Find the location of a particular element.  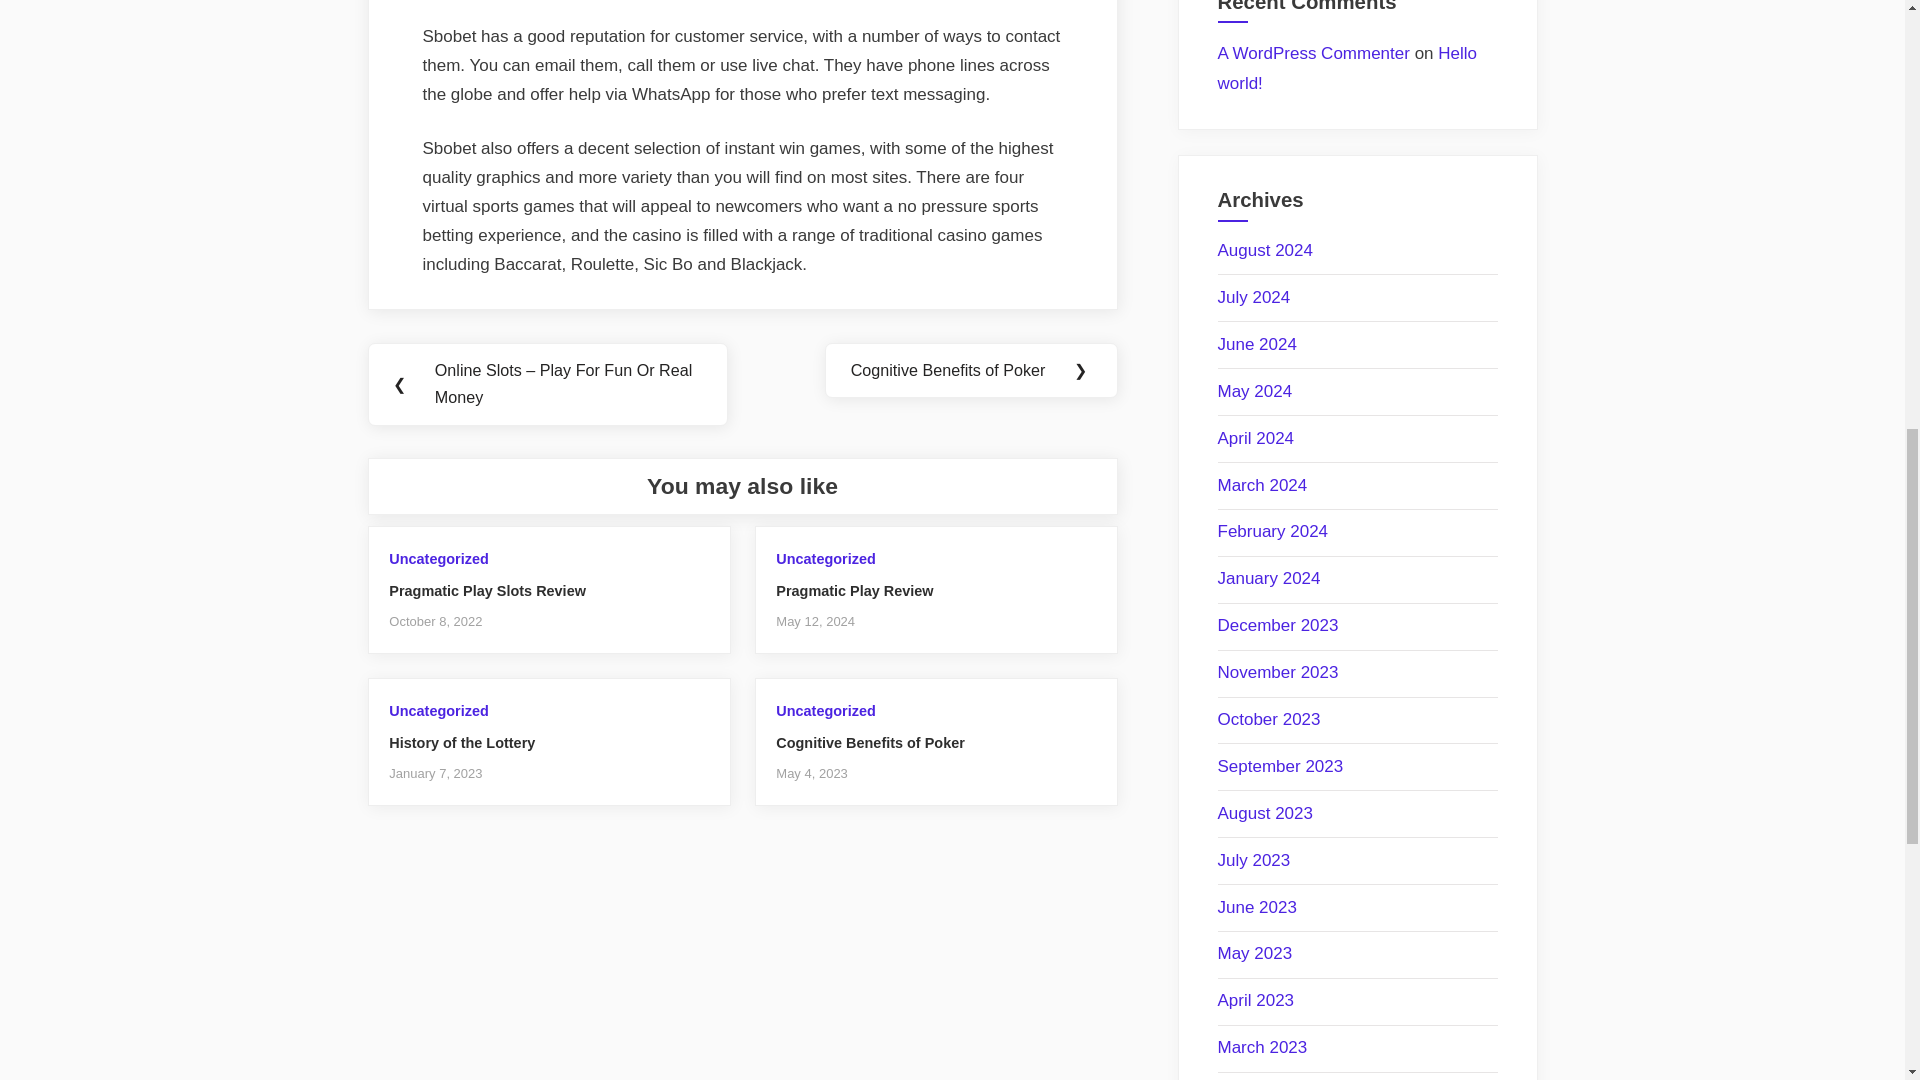

July 2024 is located at coordinates (1254, 297).